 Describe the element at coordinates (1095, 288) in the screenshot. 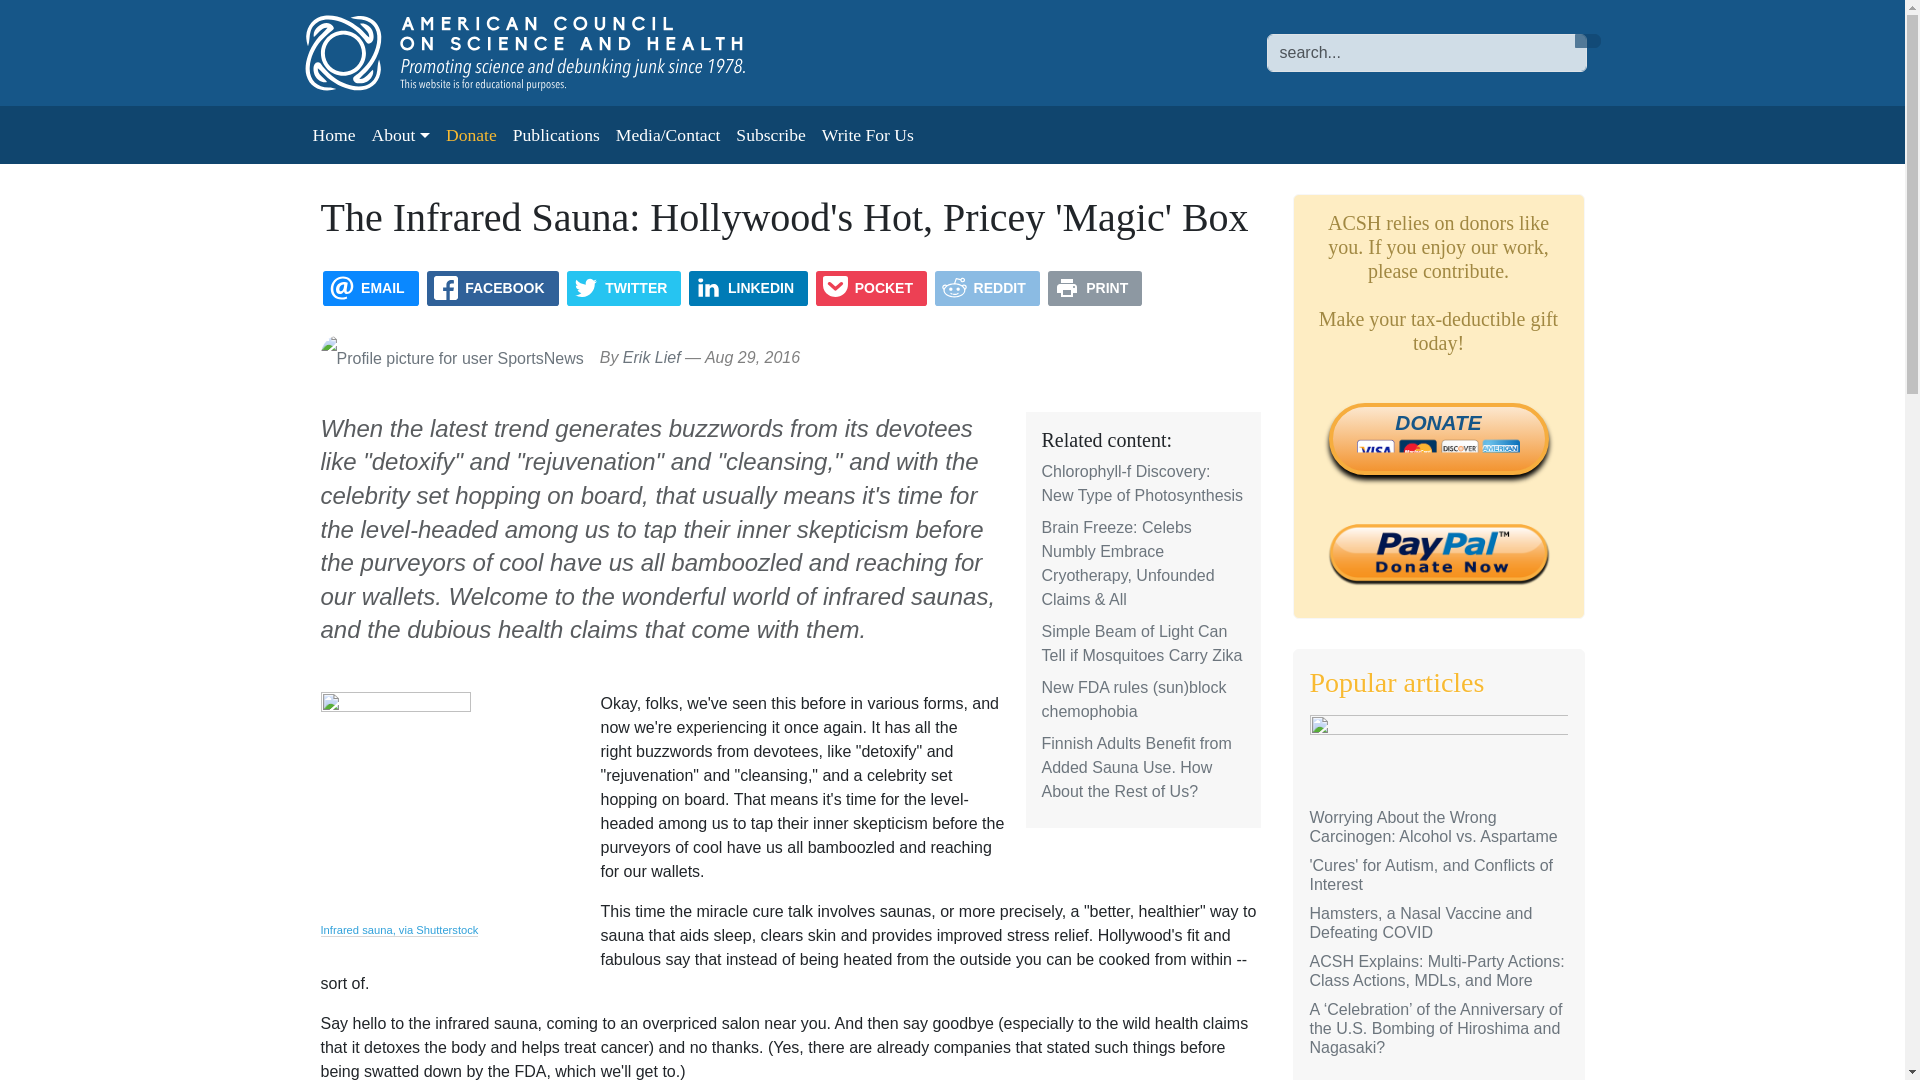

I see `PRINT` at that location.